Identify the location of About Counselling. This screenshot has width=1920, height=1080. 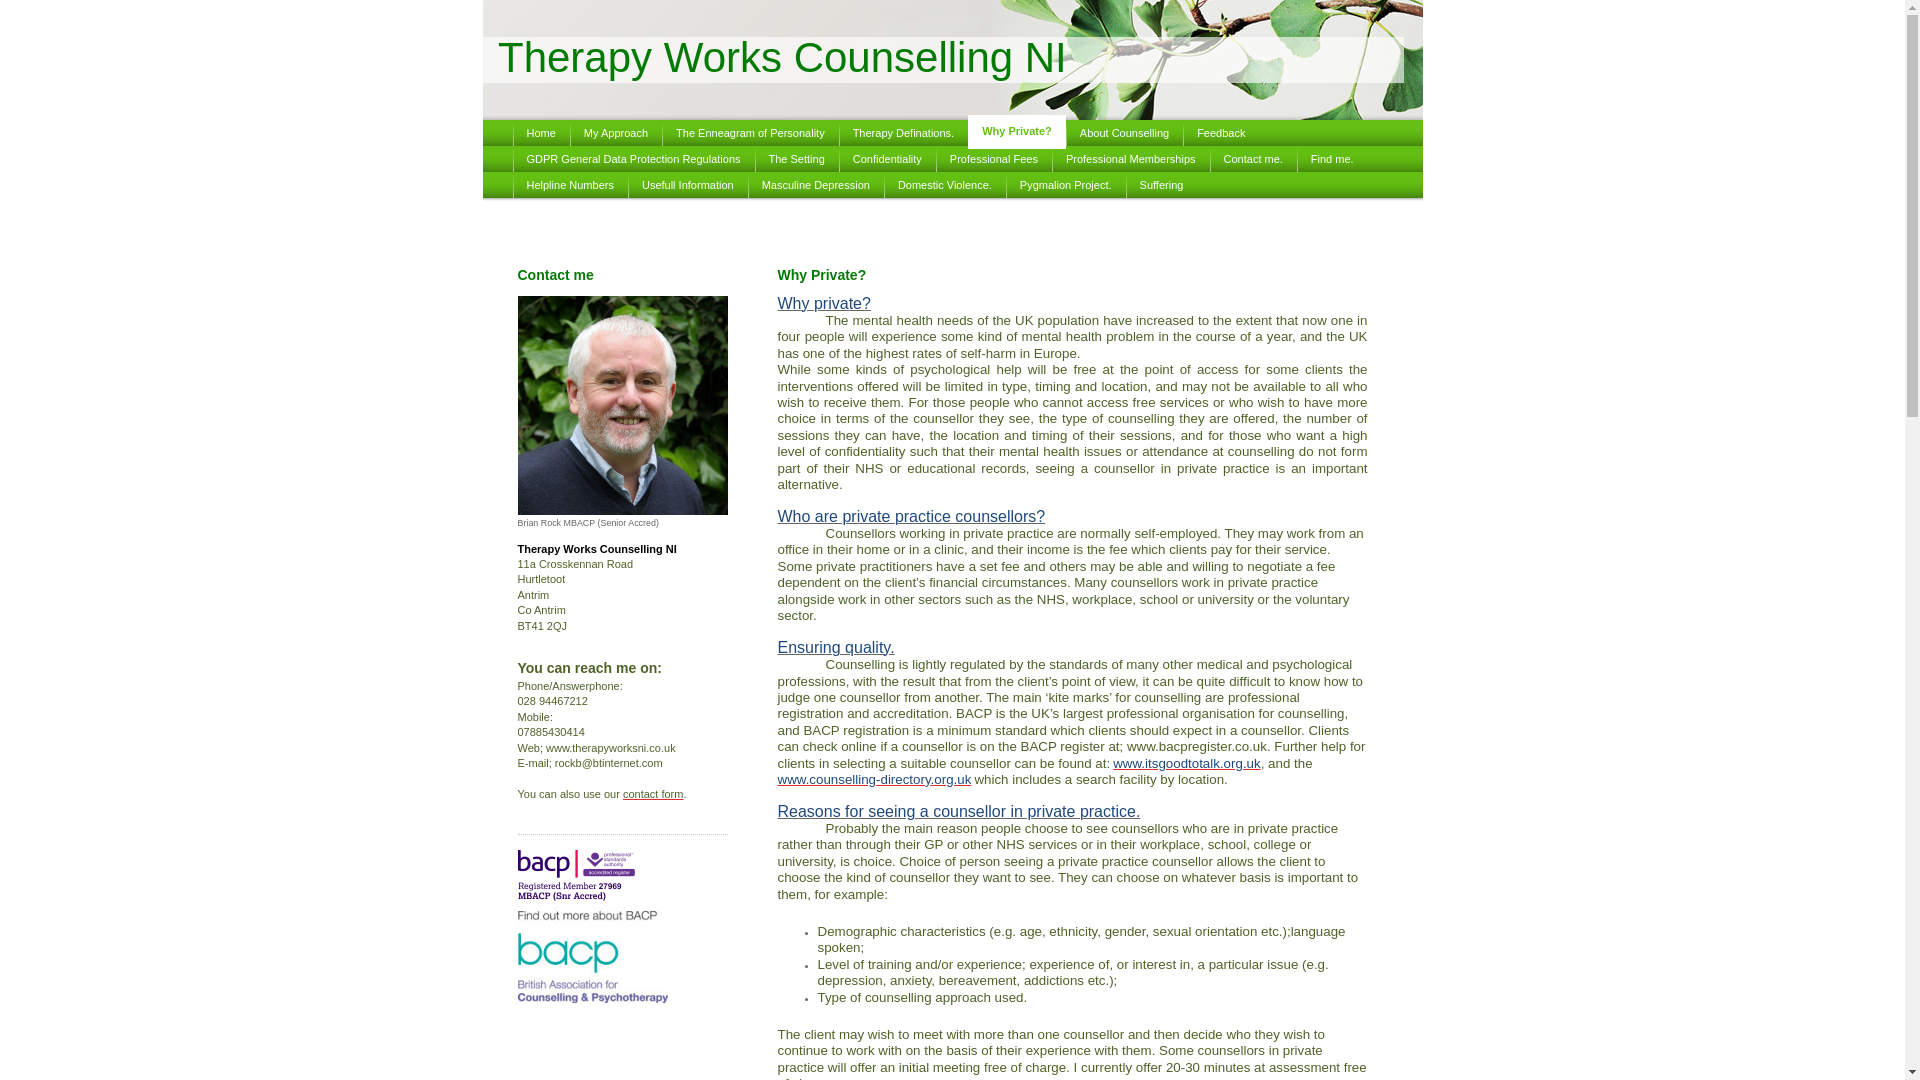
(1124, 132).